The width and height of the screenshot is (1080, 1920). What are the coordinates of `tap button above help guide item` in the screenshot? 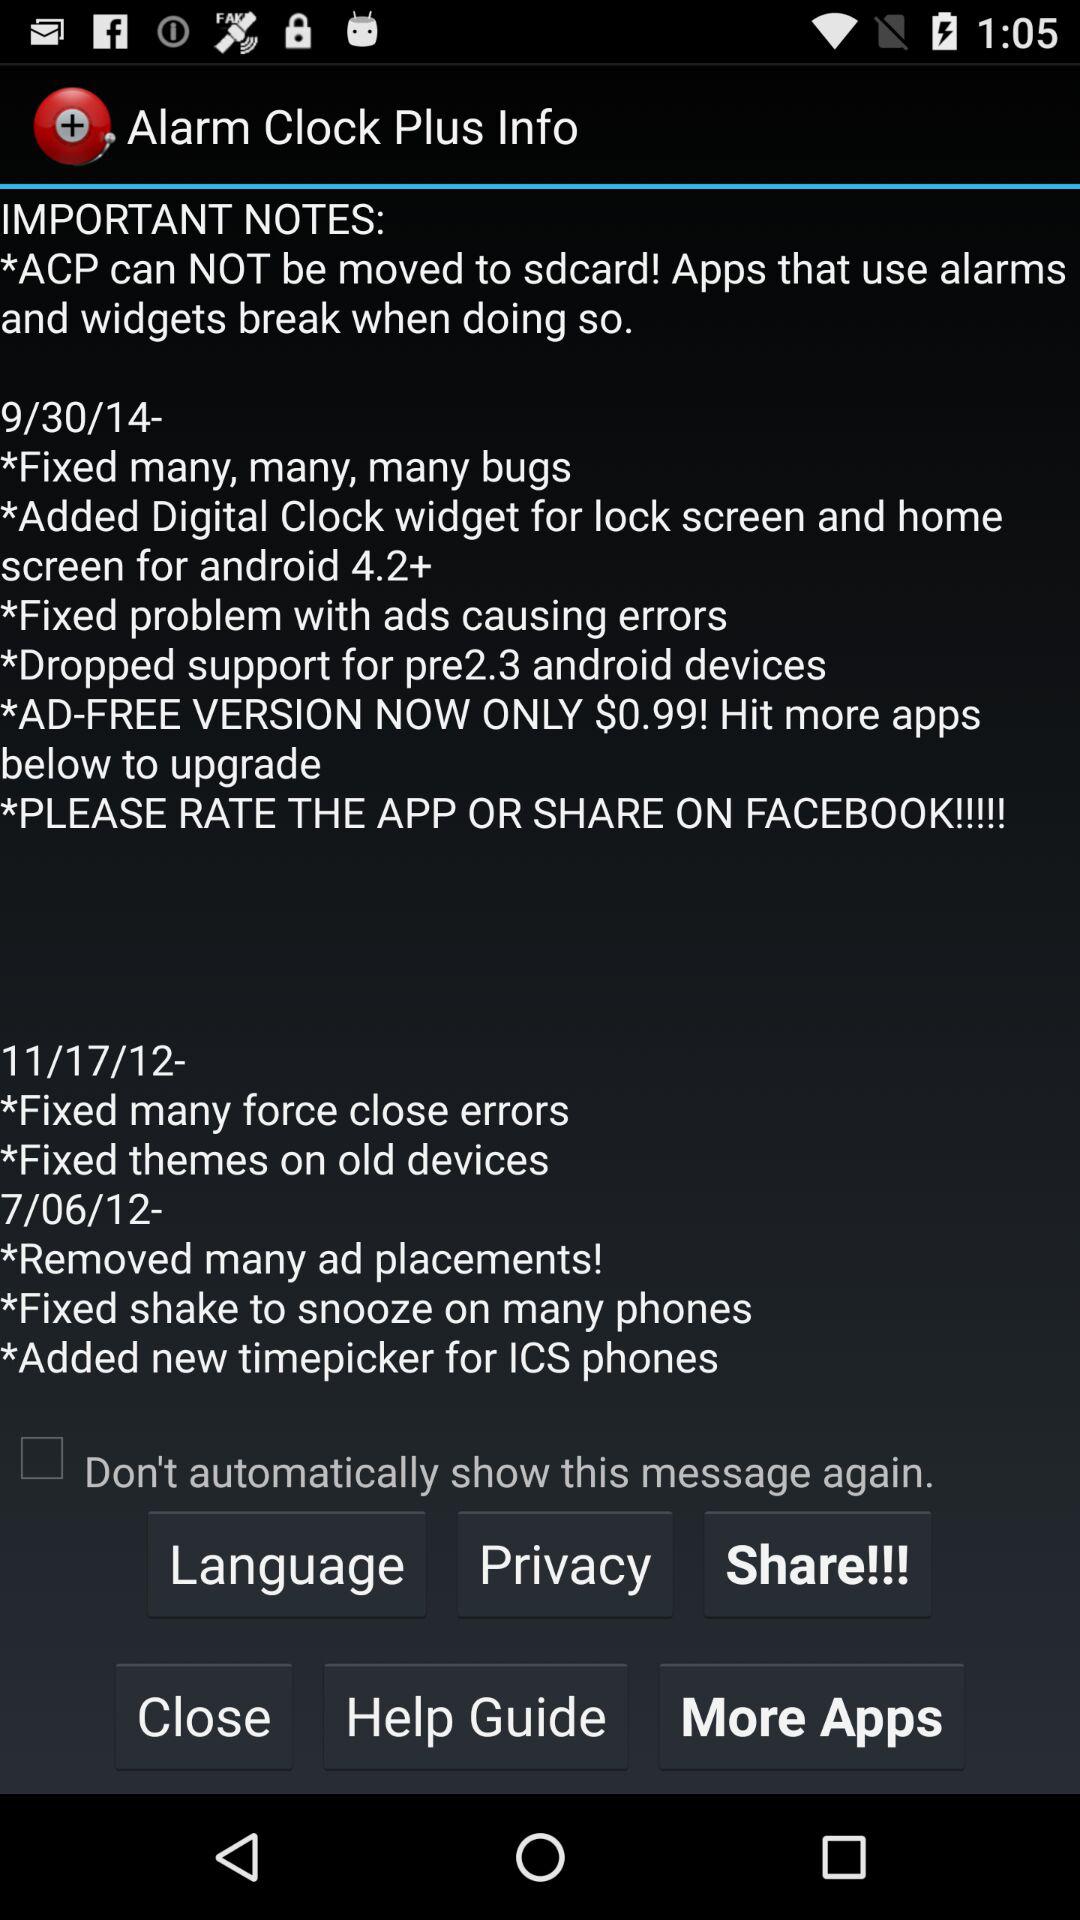 It's located at (565, 1563).